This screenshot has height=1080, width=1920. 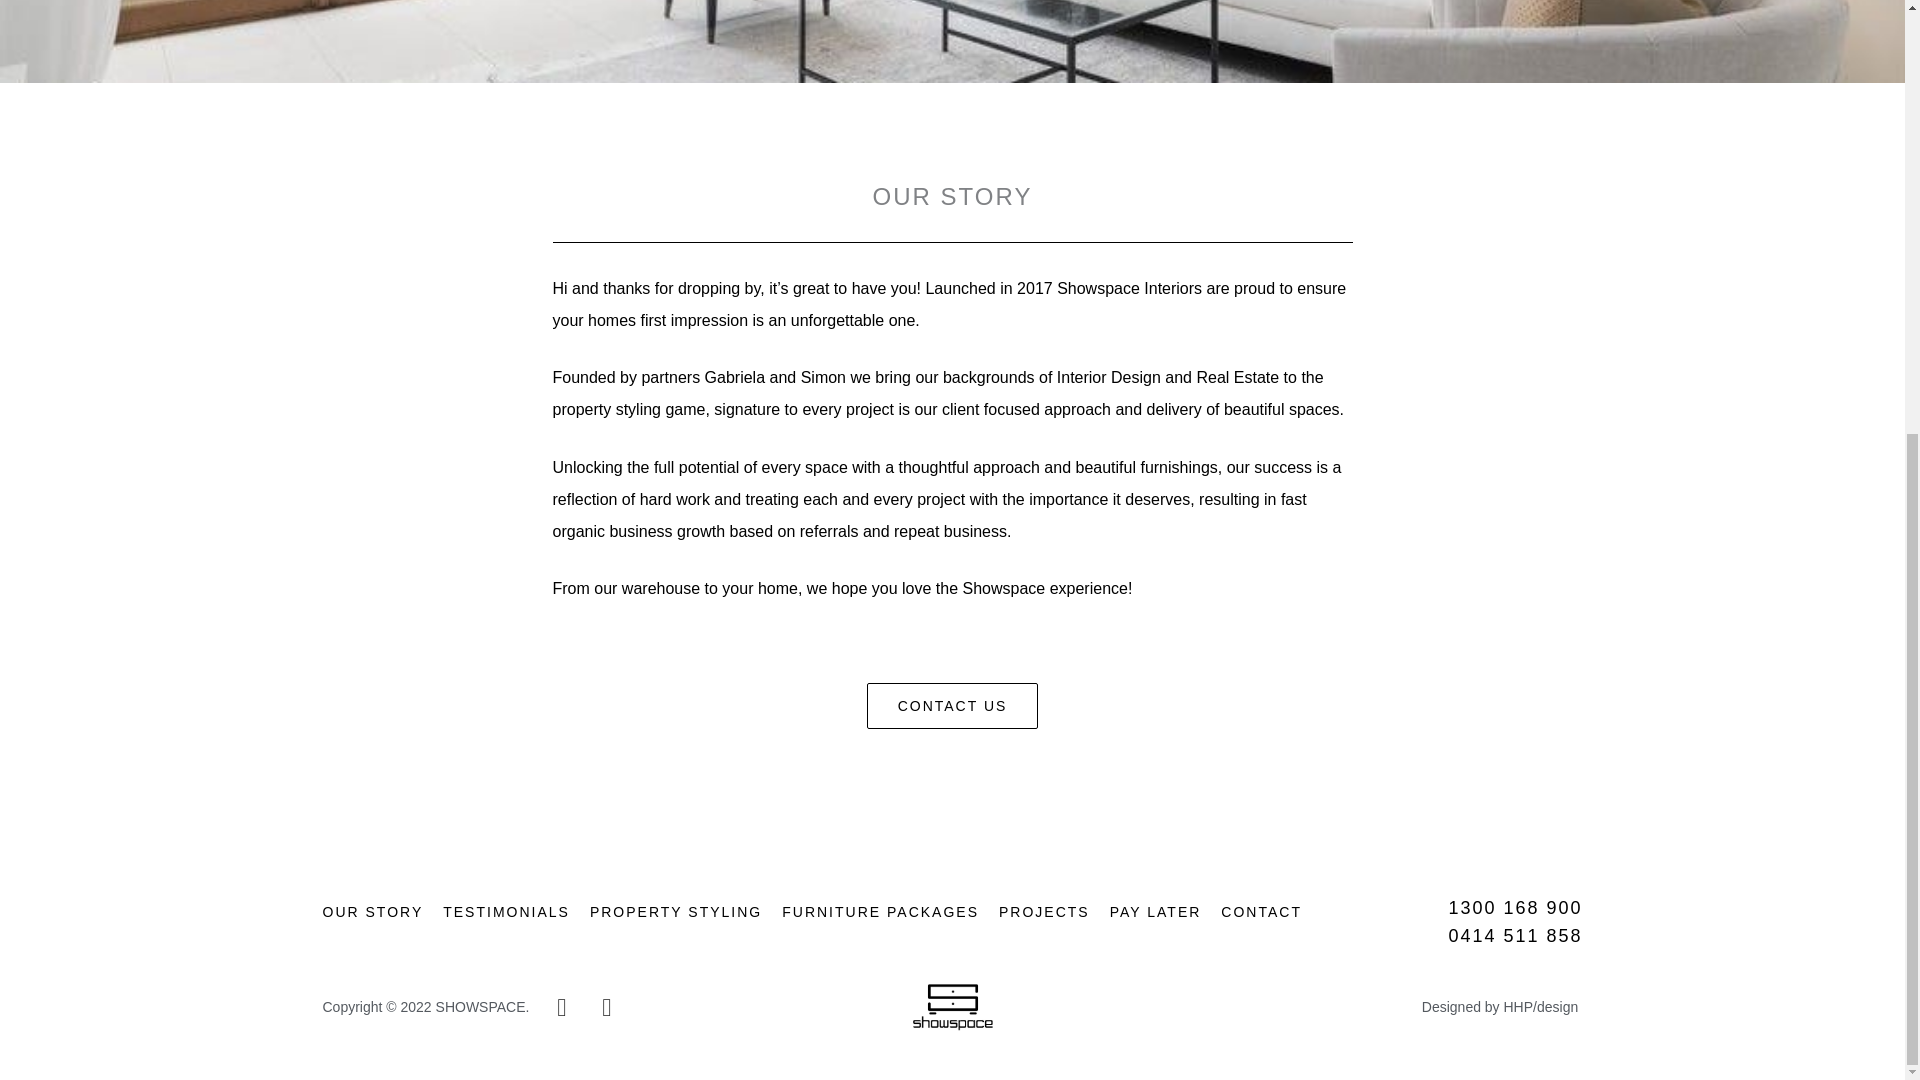 What do you see at coordinates (1261, 912) in the screenshot?
I see `CONTACT` at bounding box center [1261, 912].